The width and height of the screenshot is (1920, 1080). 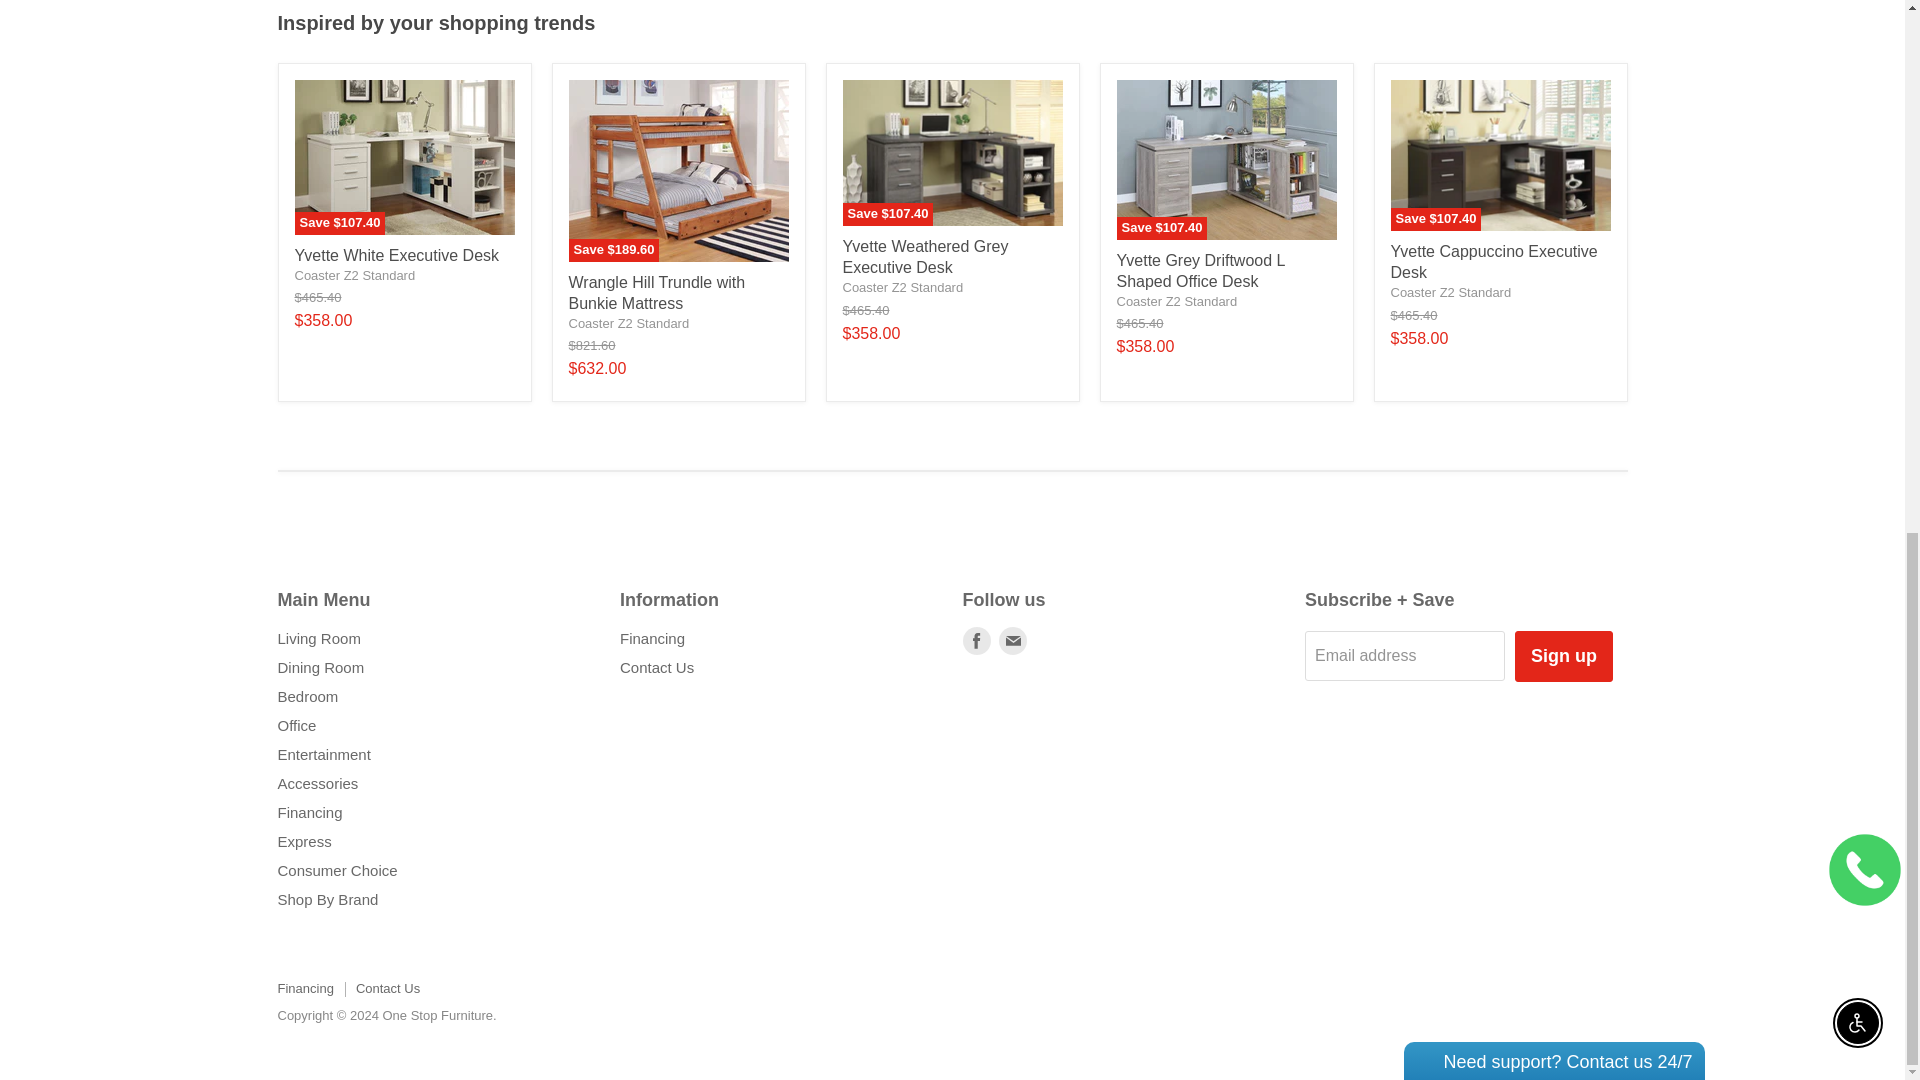 I want to click on Coaster Z2 Standard, so click(x=902, y=286).